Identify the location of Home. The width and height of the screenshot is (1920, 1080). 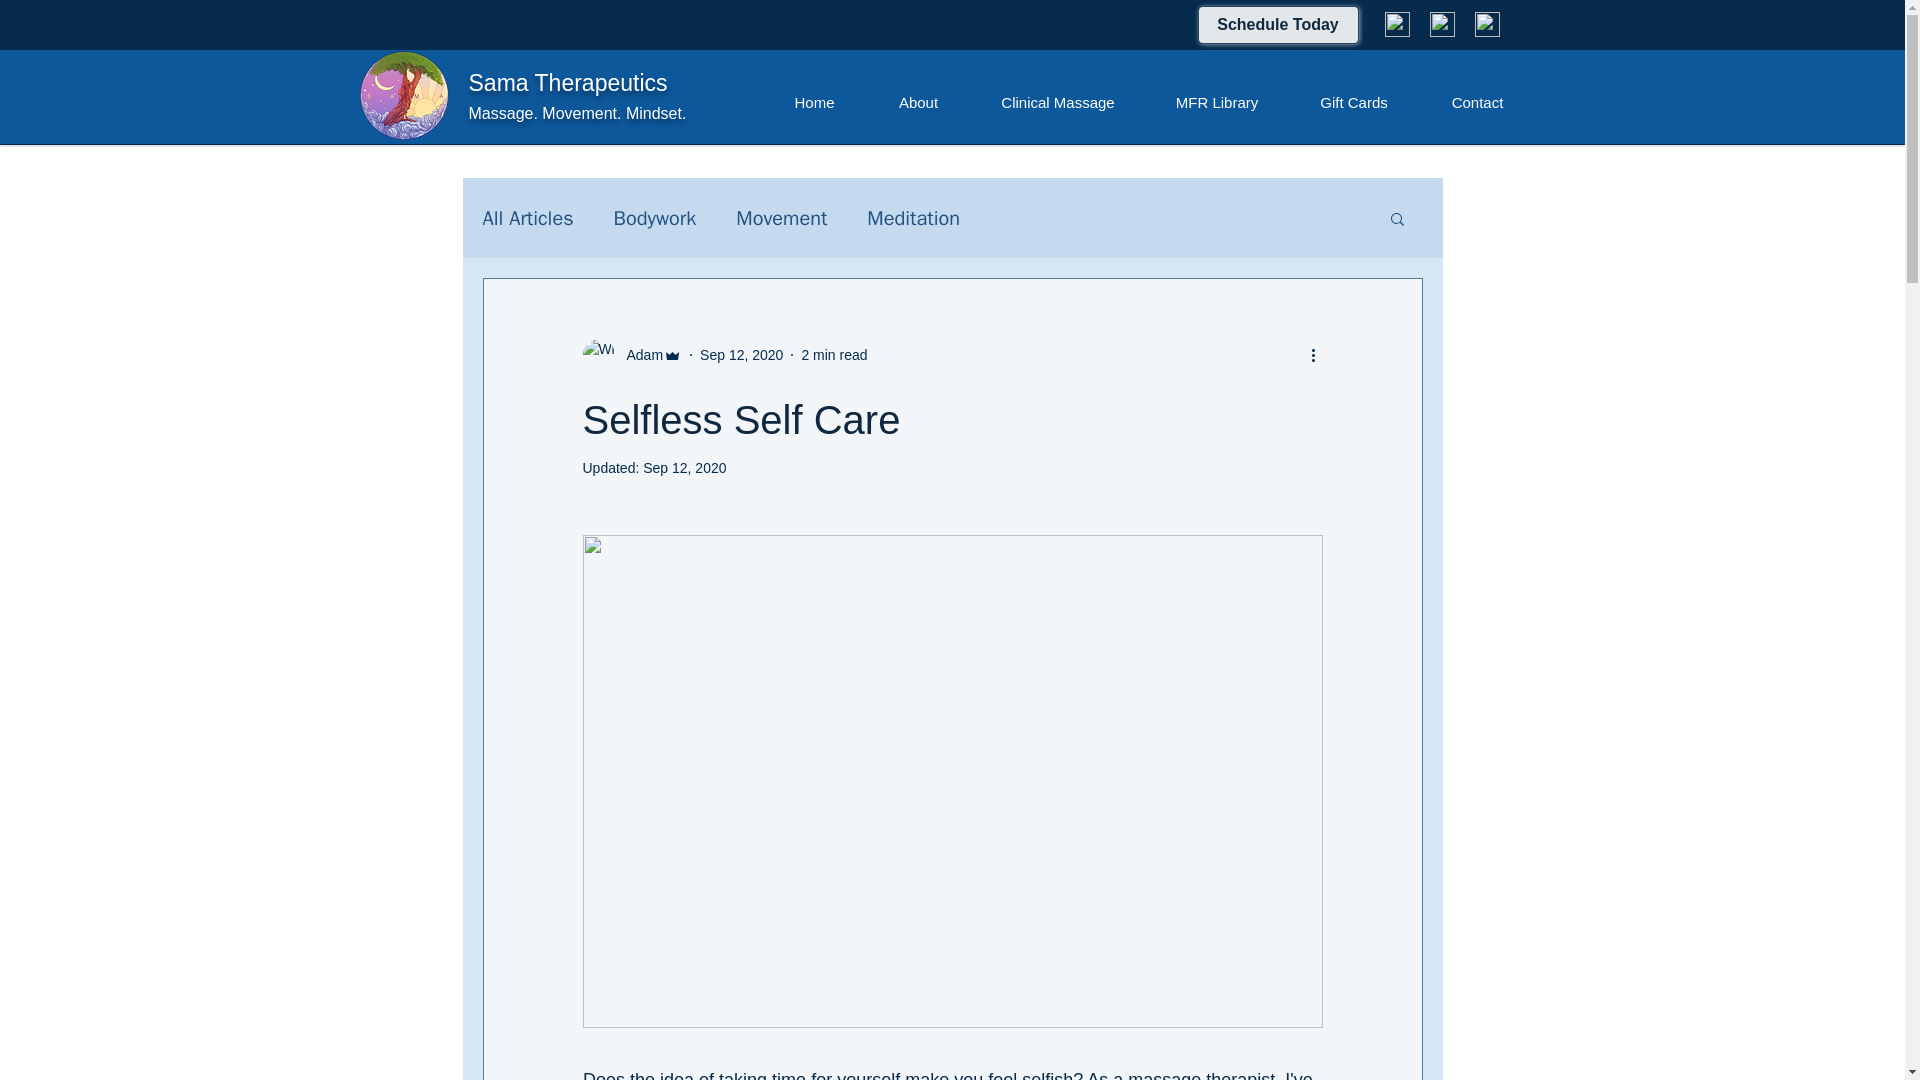
(814, 103).